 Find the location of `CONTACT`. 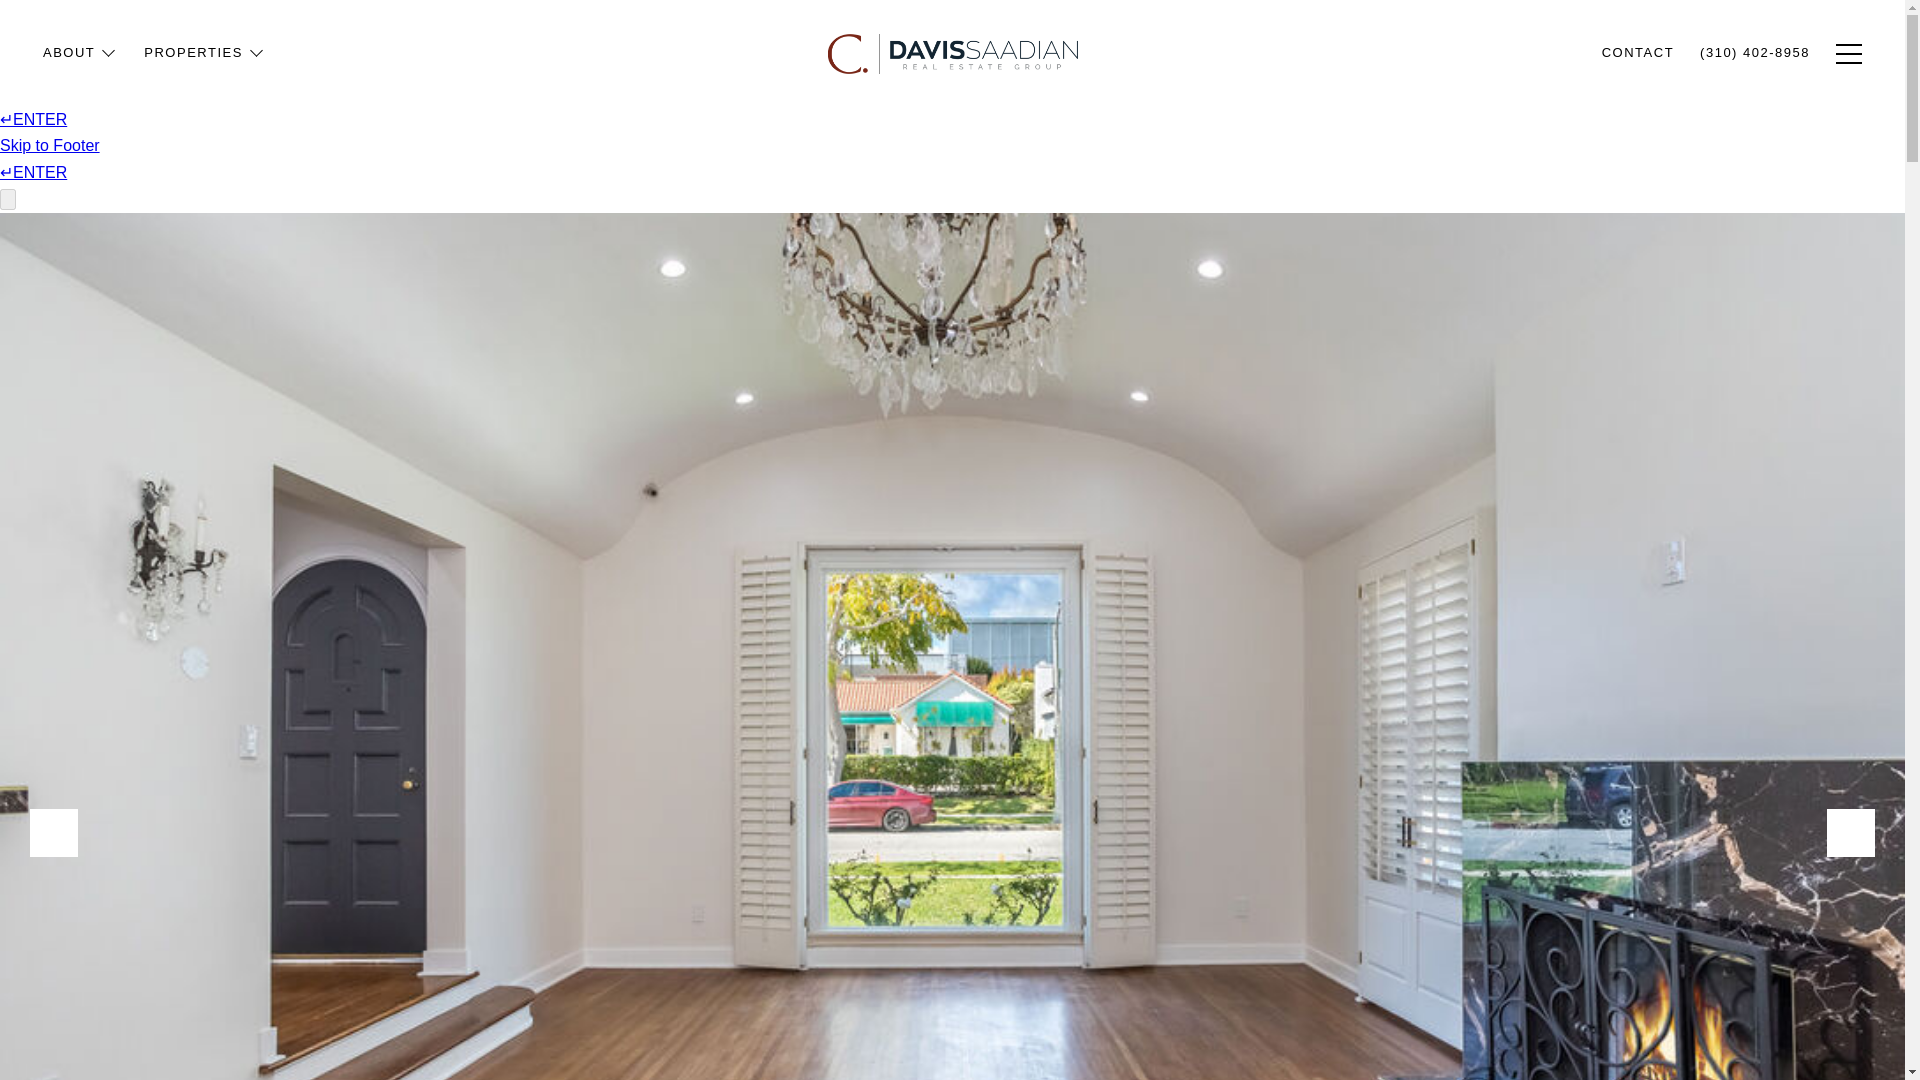

CONTACT is located at coordinates (1638, 67).